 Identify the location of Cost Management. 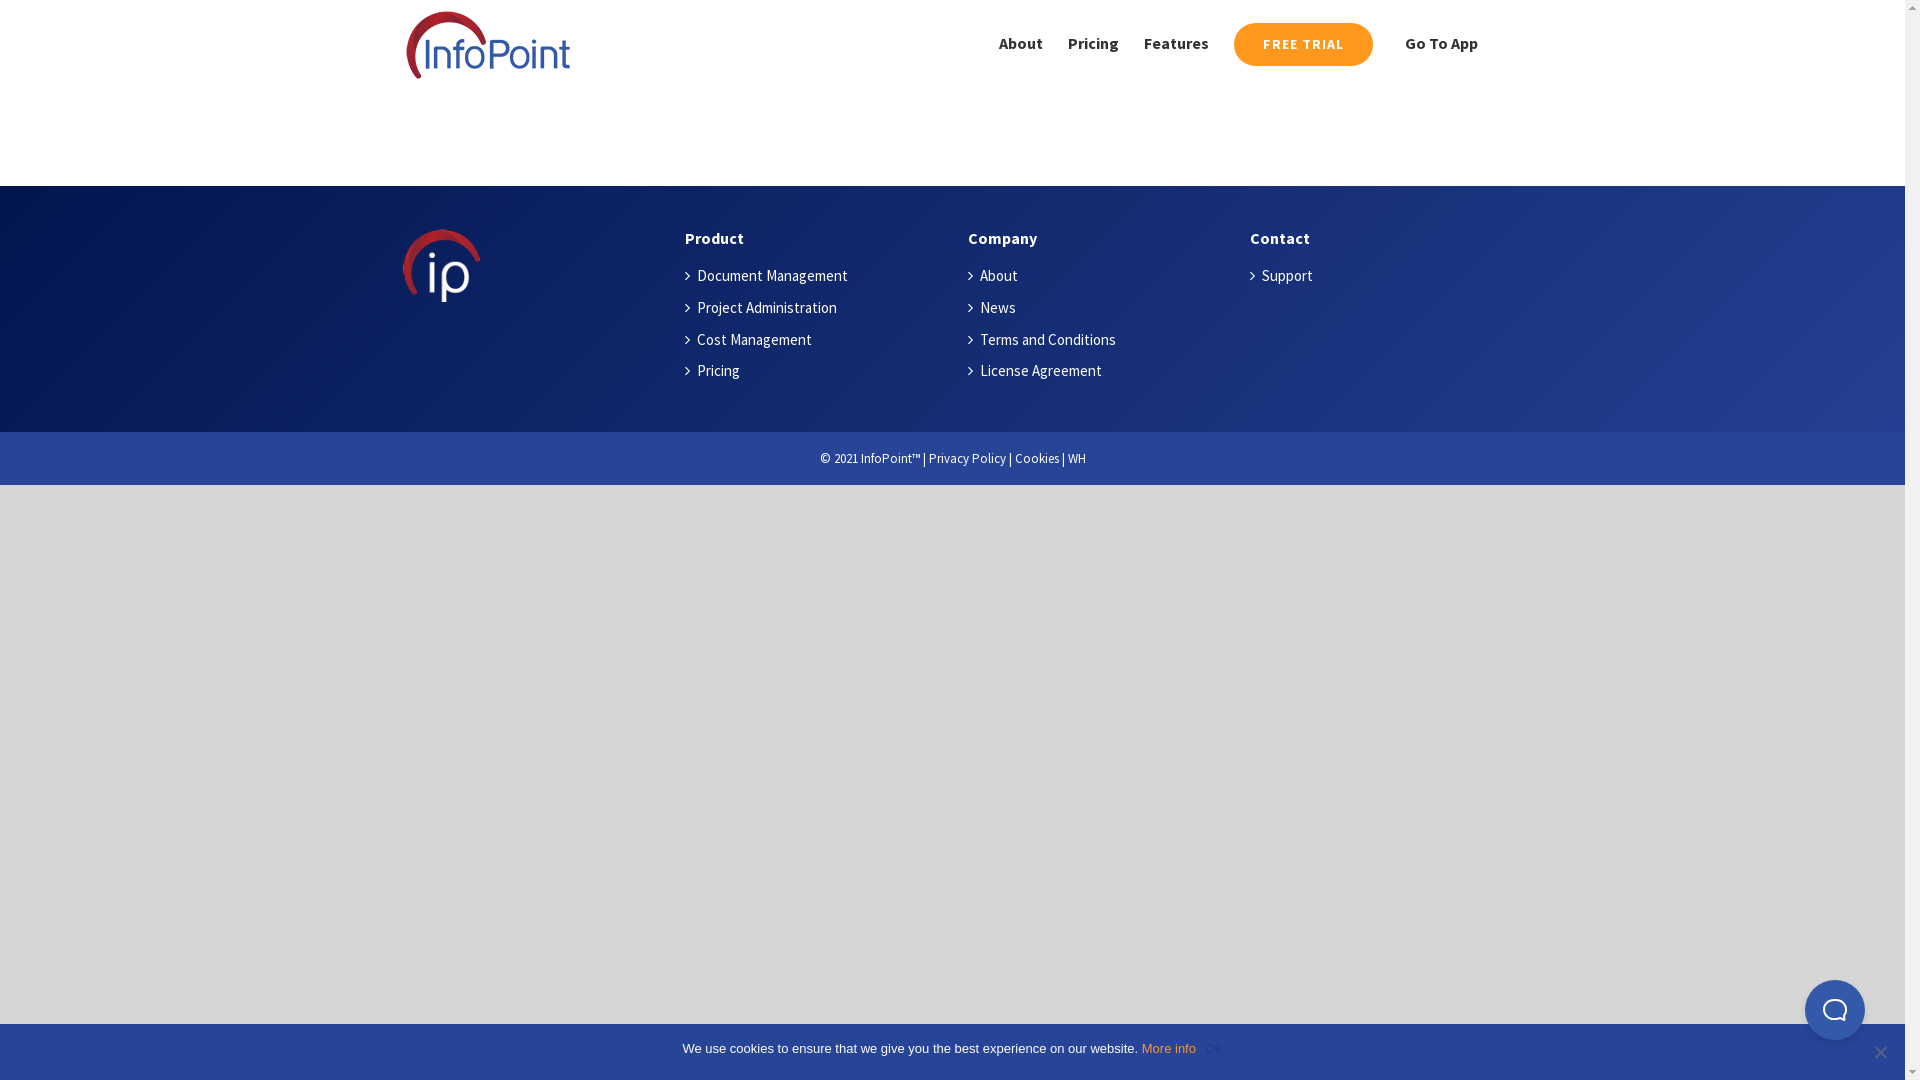
(818, 340).